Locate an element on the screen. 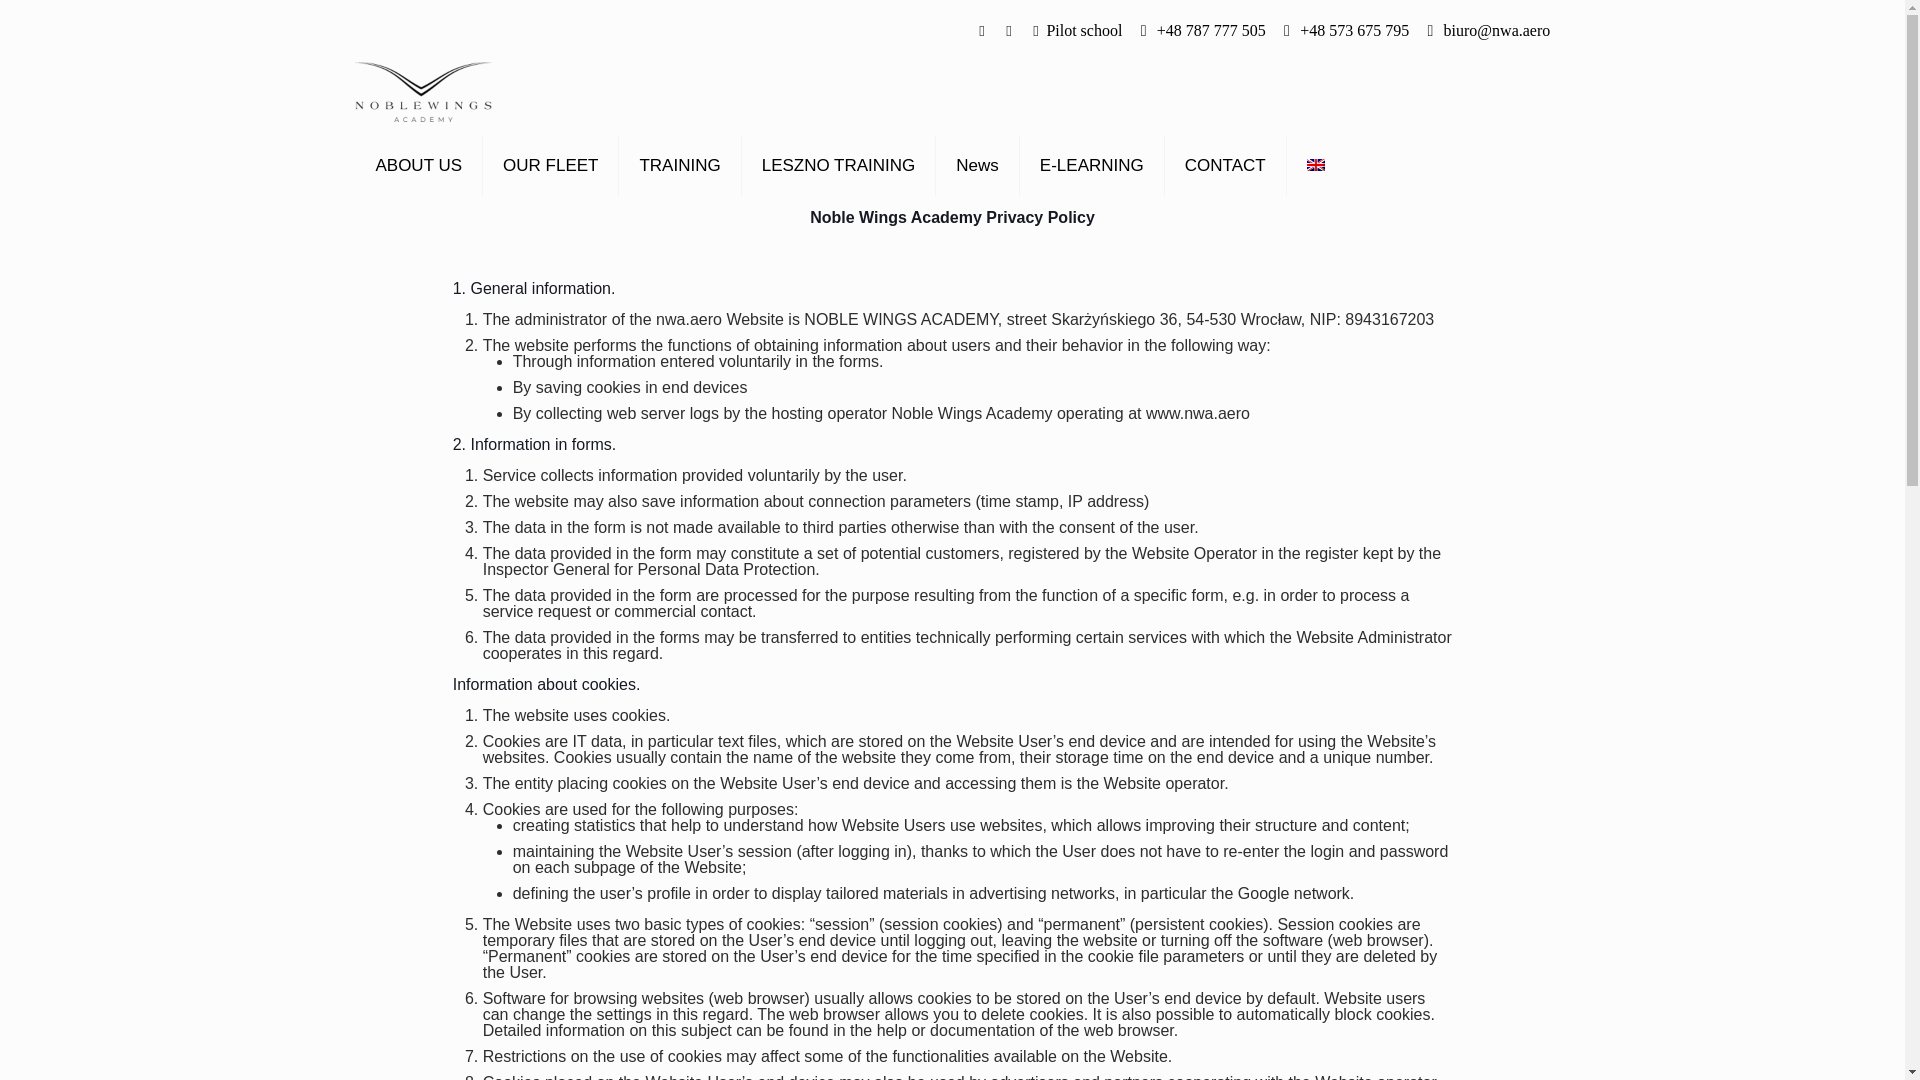 This screenshot has height=1080, width=1920. LESZNO TRAINING is located at coordinates (838, 165).